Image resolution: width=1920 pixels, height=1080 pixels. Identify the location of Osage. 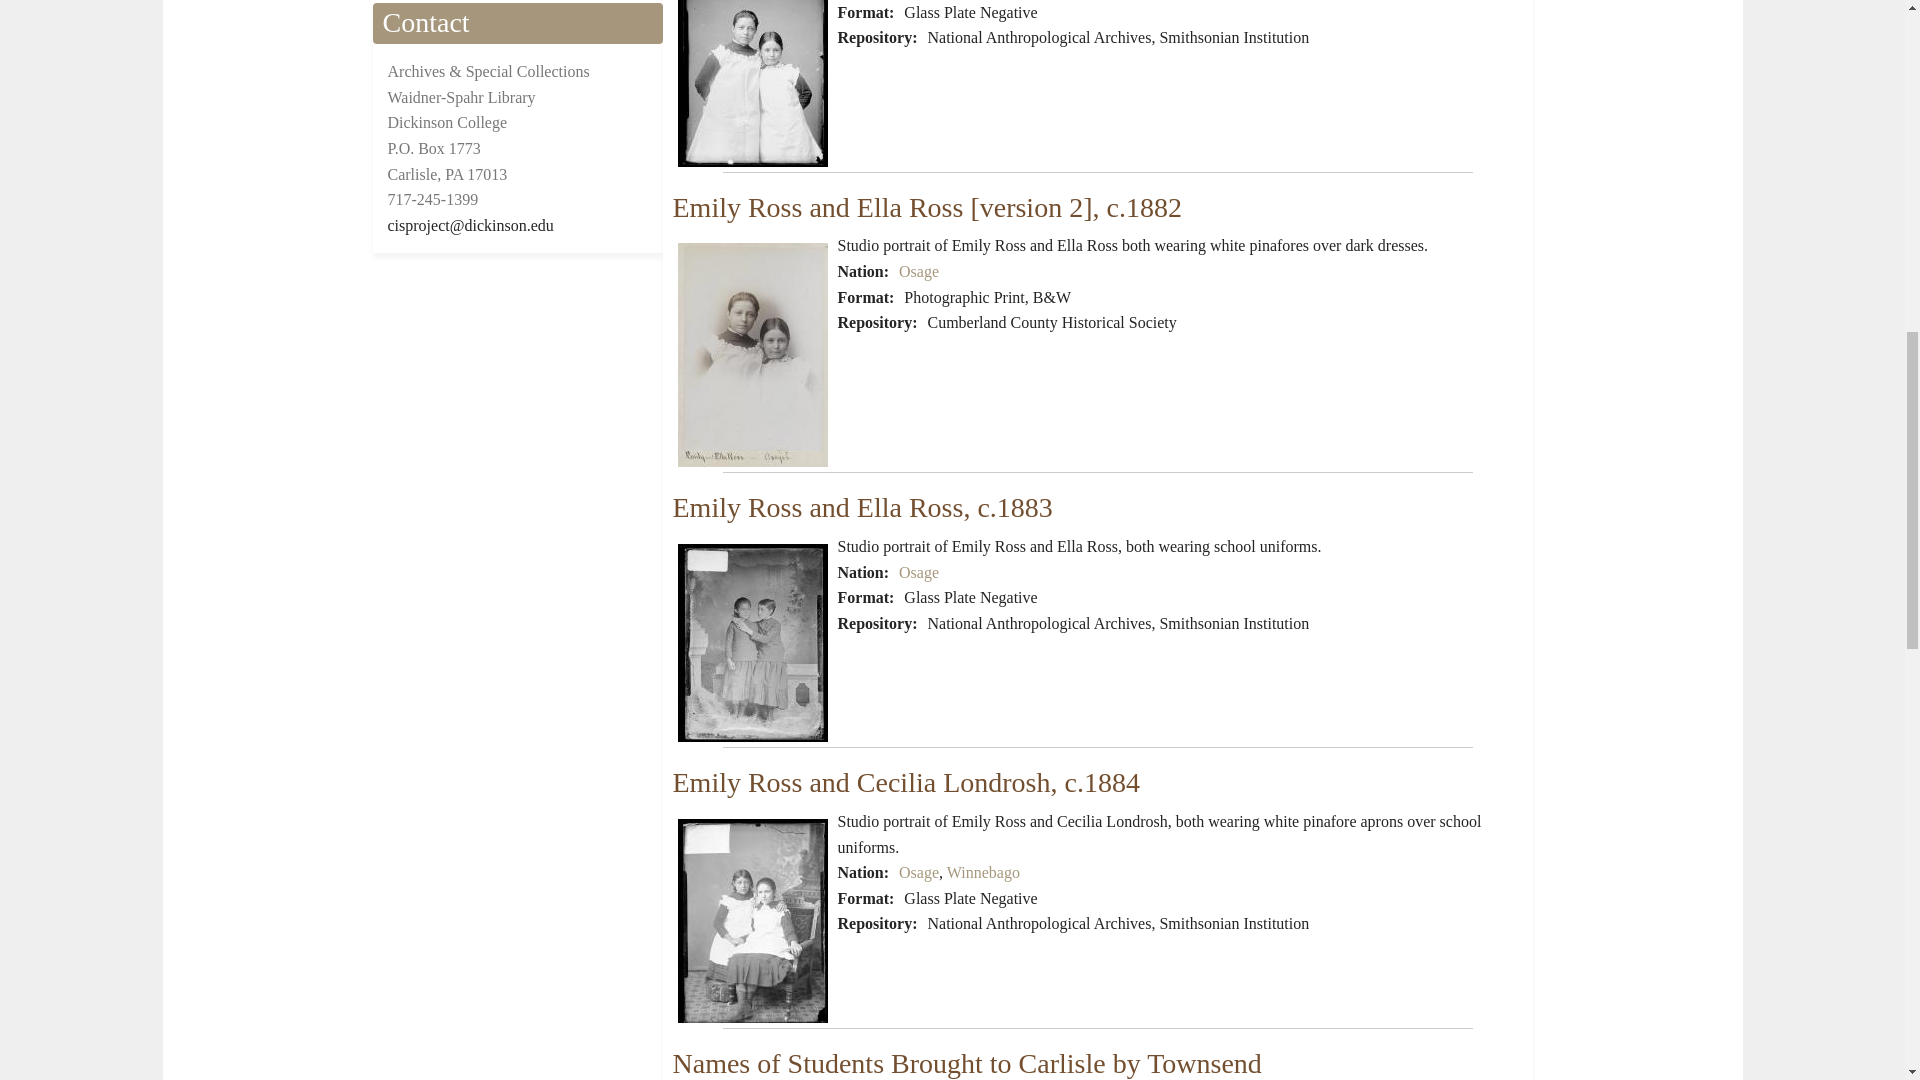
(918, 872).